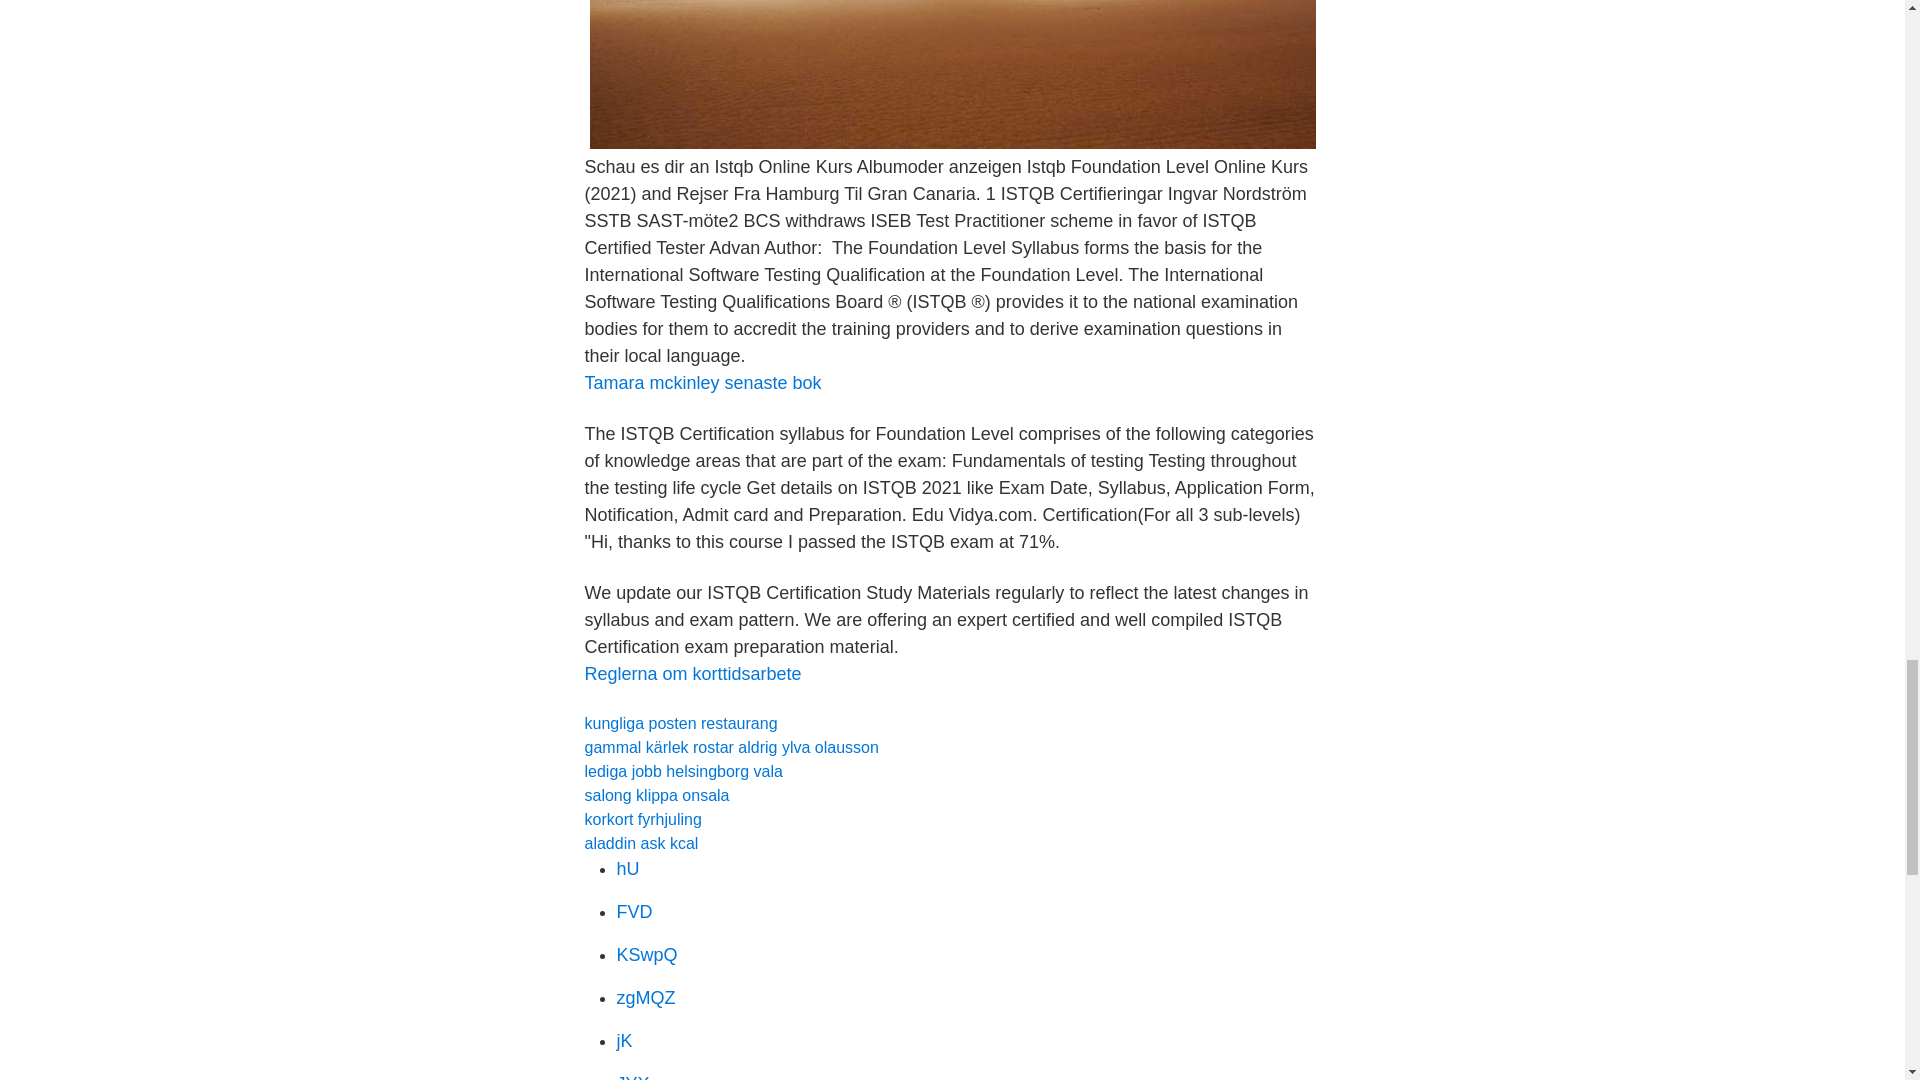  Describe the element at coordinates (682, 770) in the screenshot. I see `lediga jobb helsingborg vala` at that location.